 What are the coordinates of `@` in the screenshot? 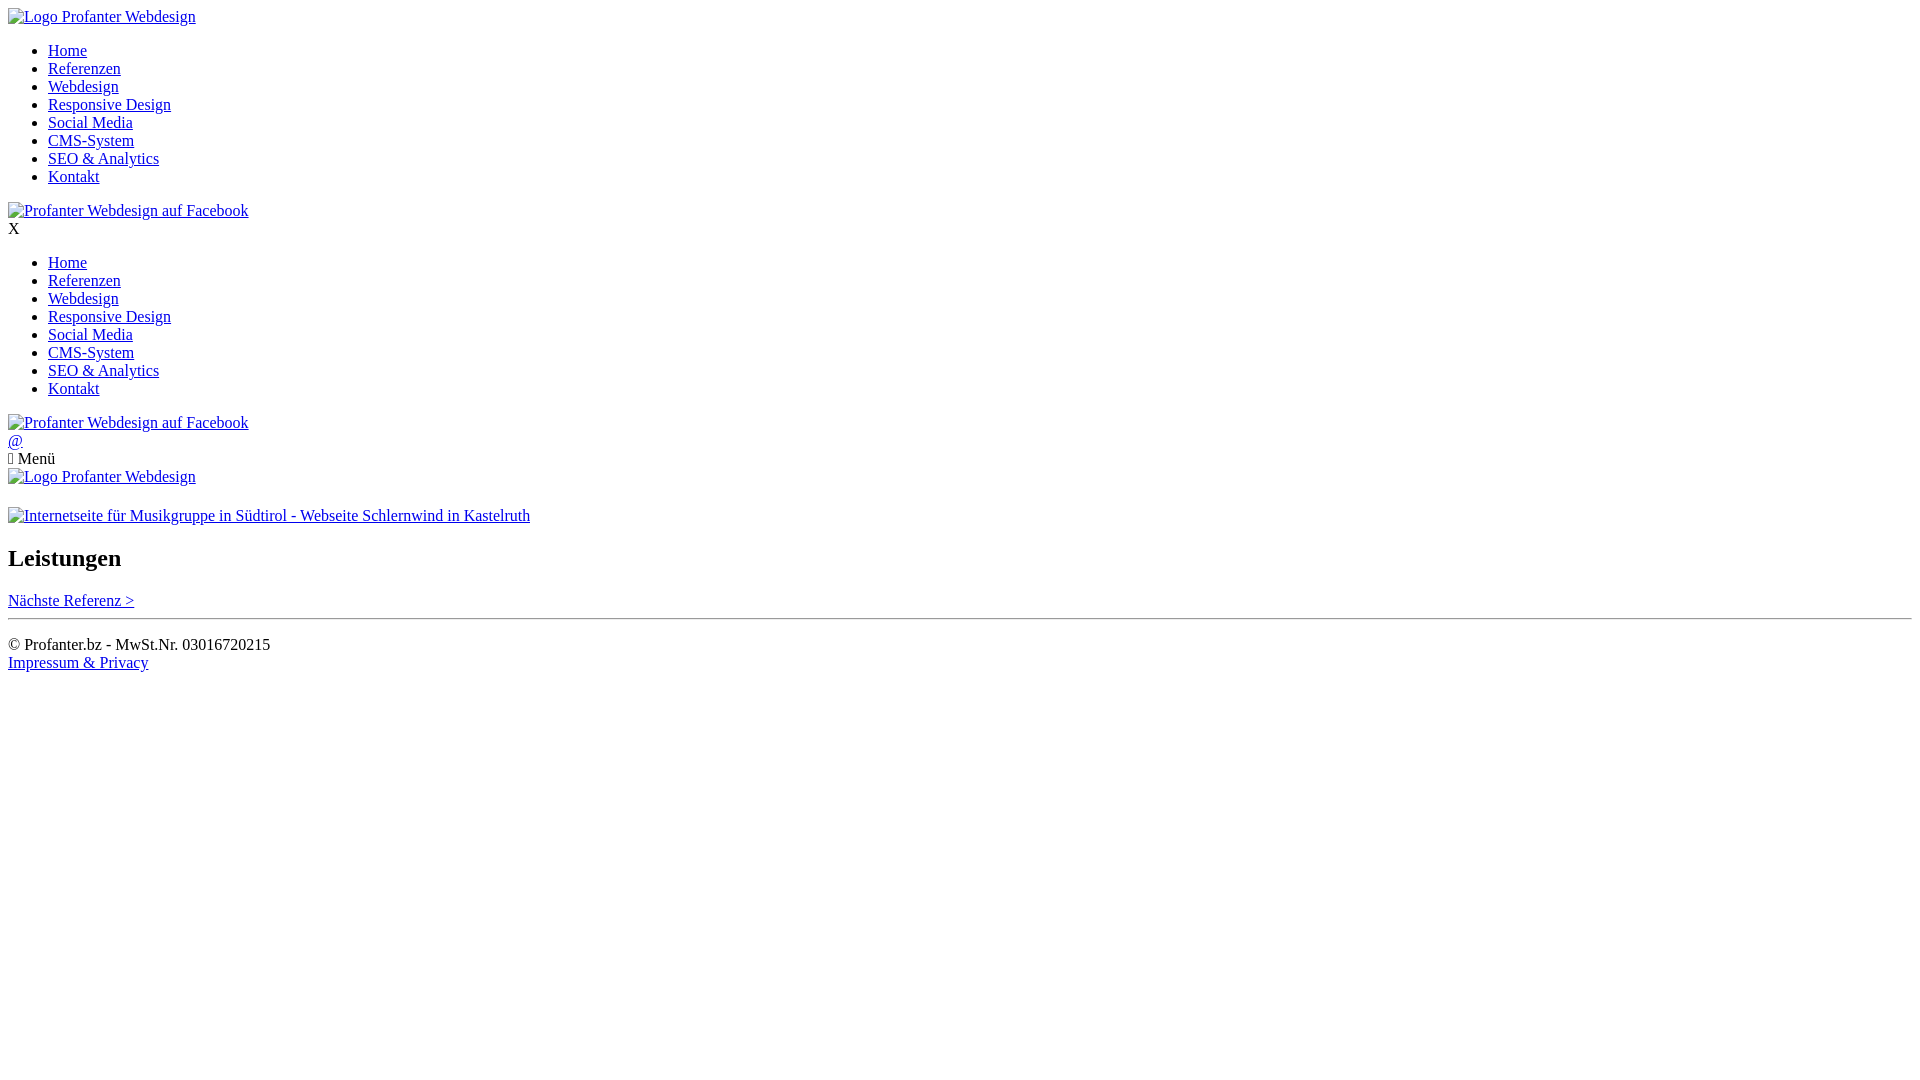 It's located at (16, 440).